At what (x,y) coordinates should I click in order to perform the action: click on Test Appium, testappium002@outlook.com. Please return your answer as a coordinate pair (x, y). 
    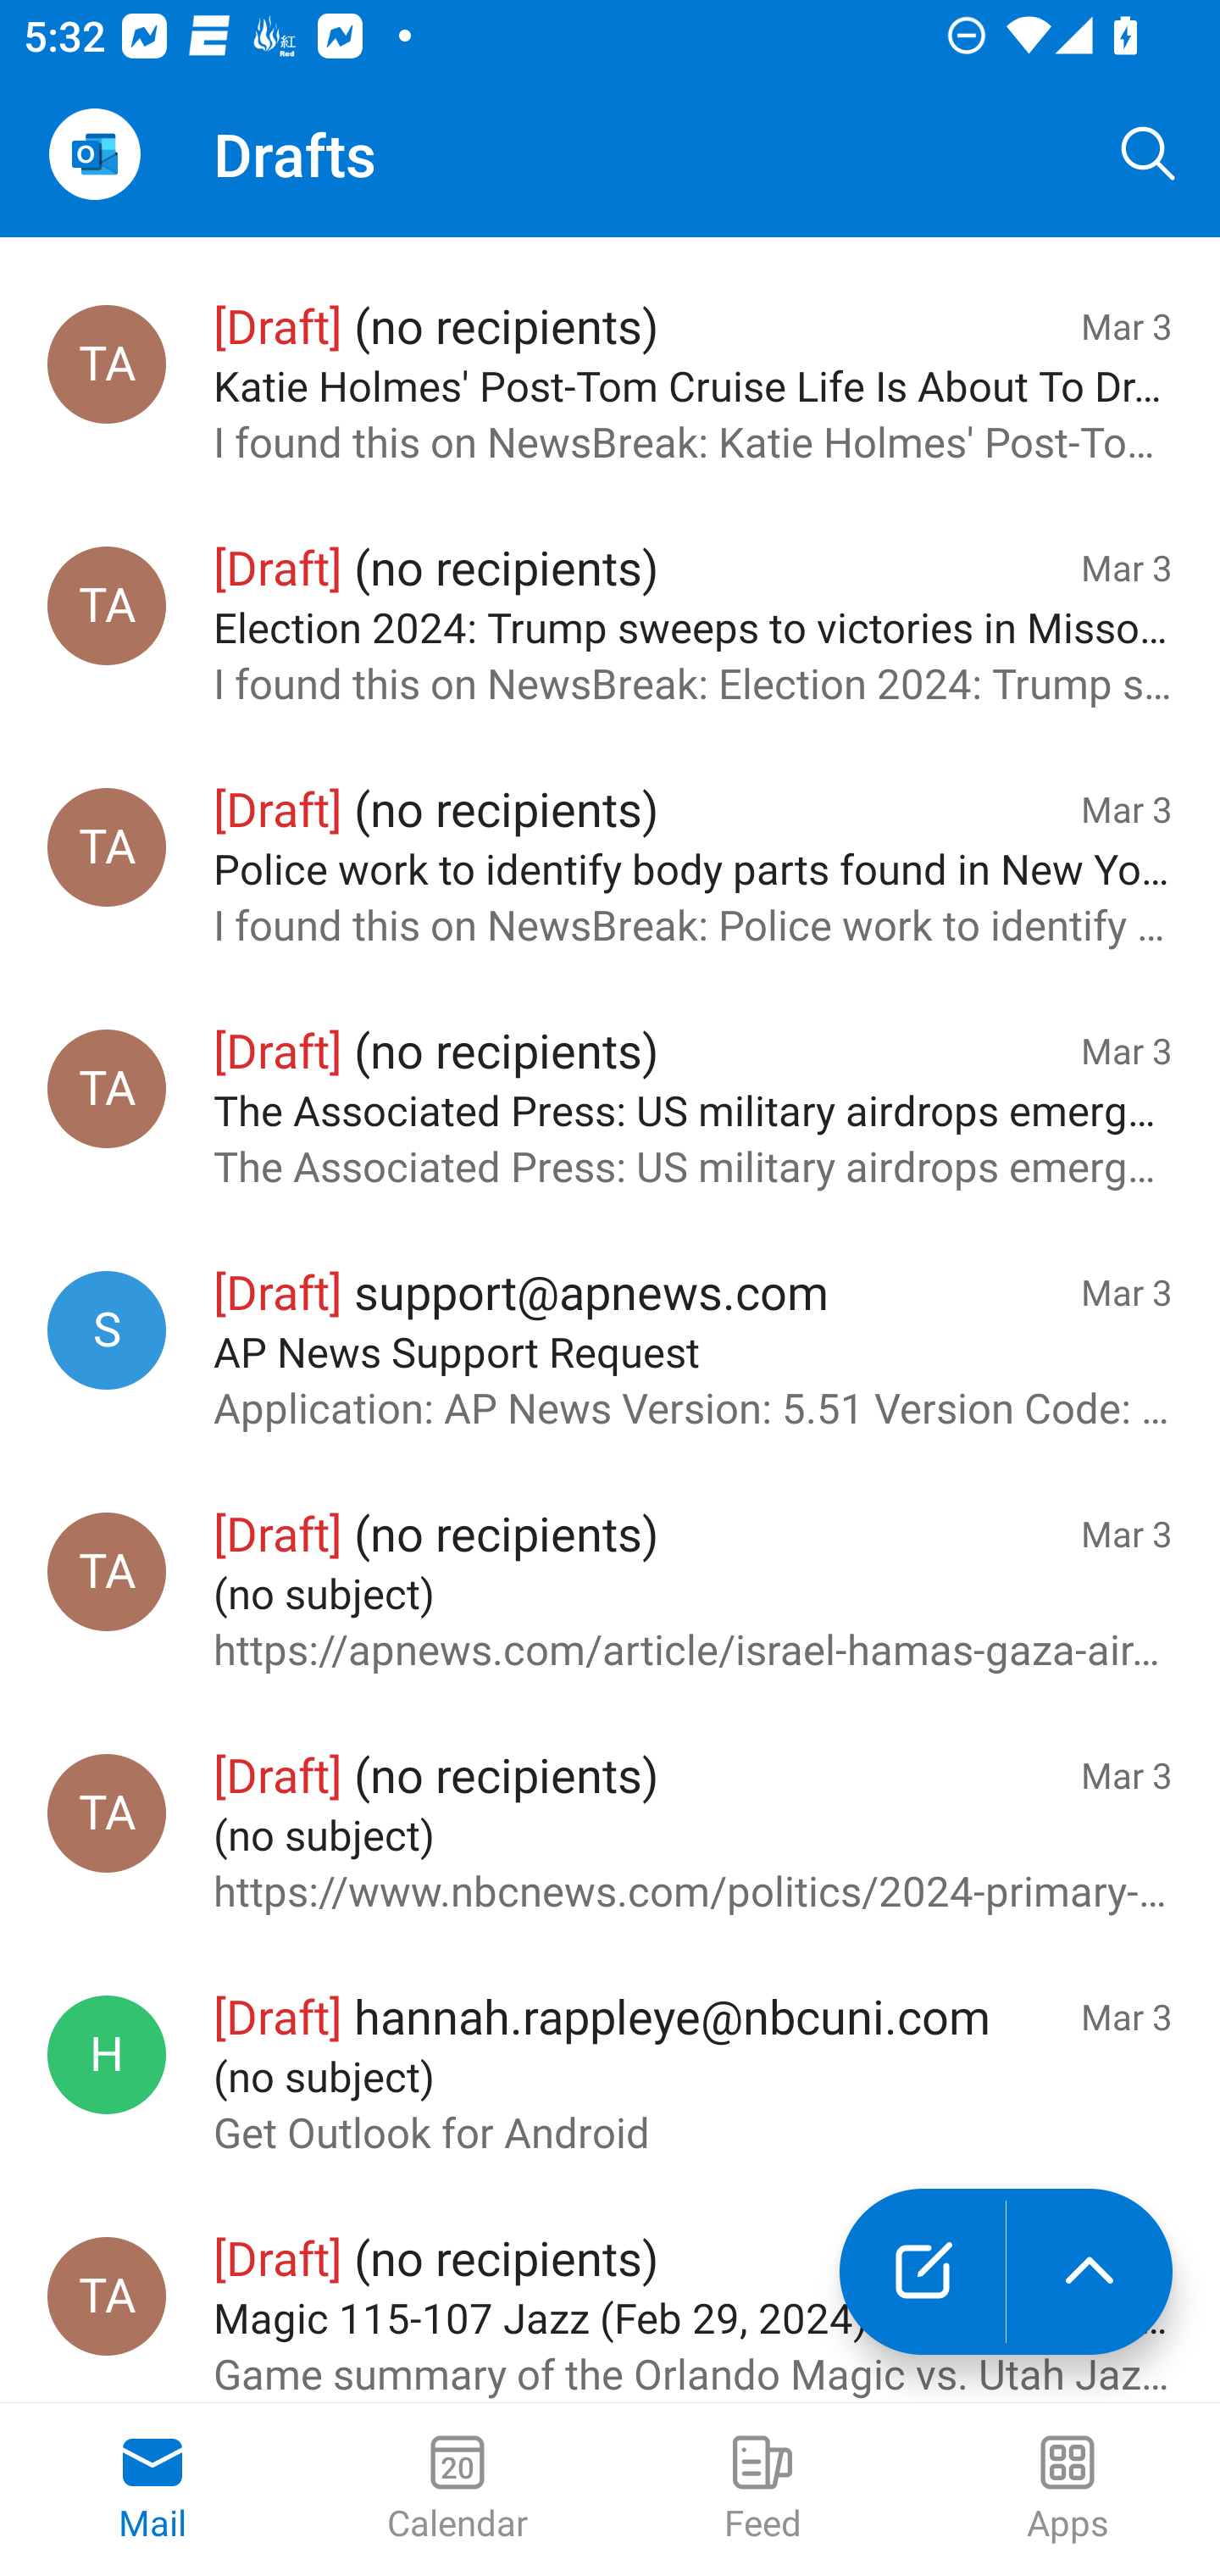
    Looking at the image, I should click on (107, 1090).